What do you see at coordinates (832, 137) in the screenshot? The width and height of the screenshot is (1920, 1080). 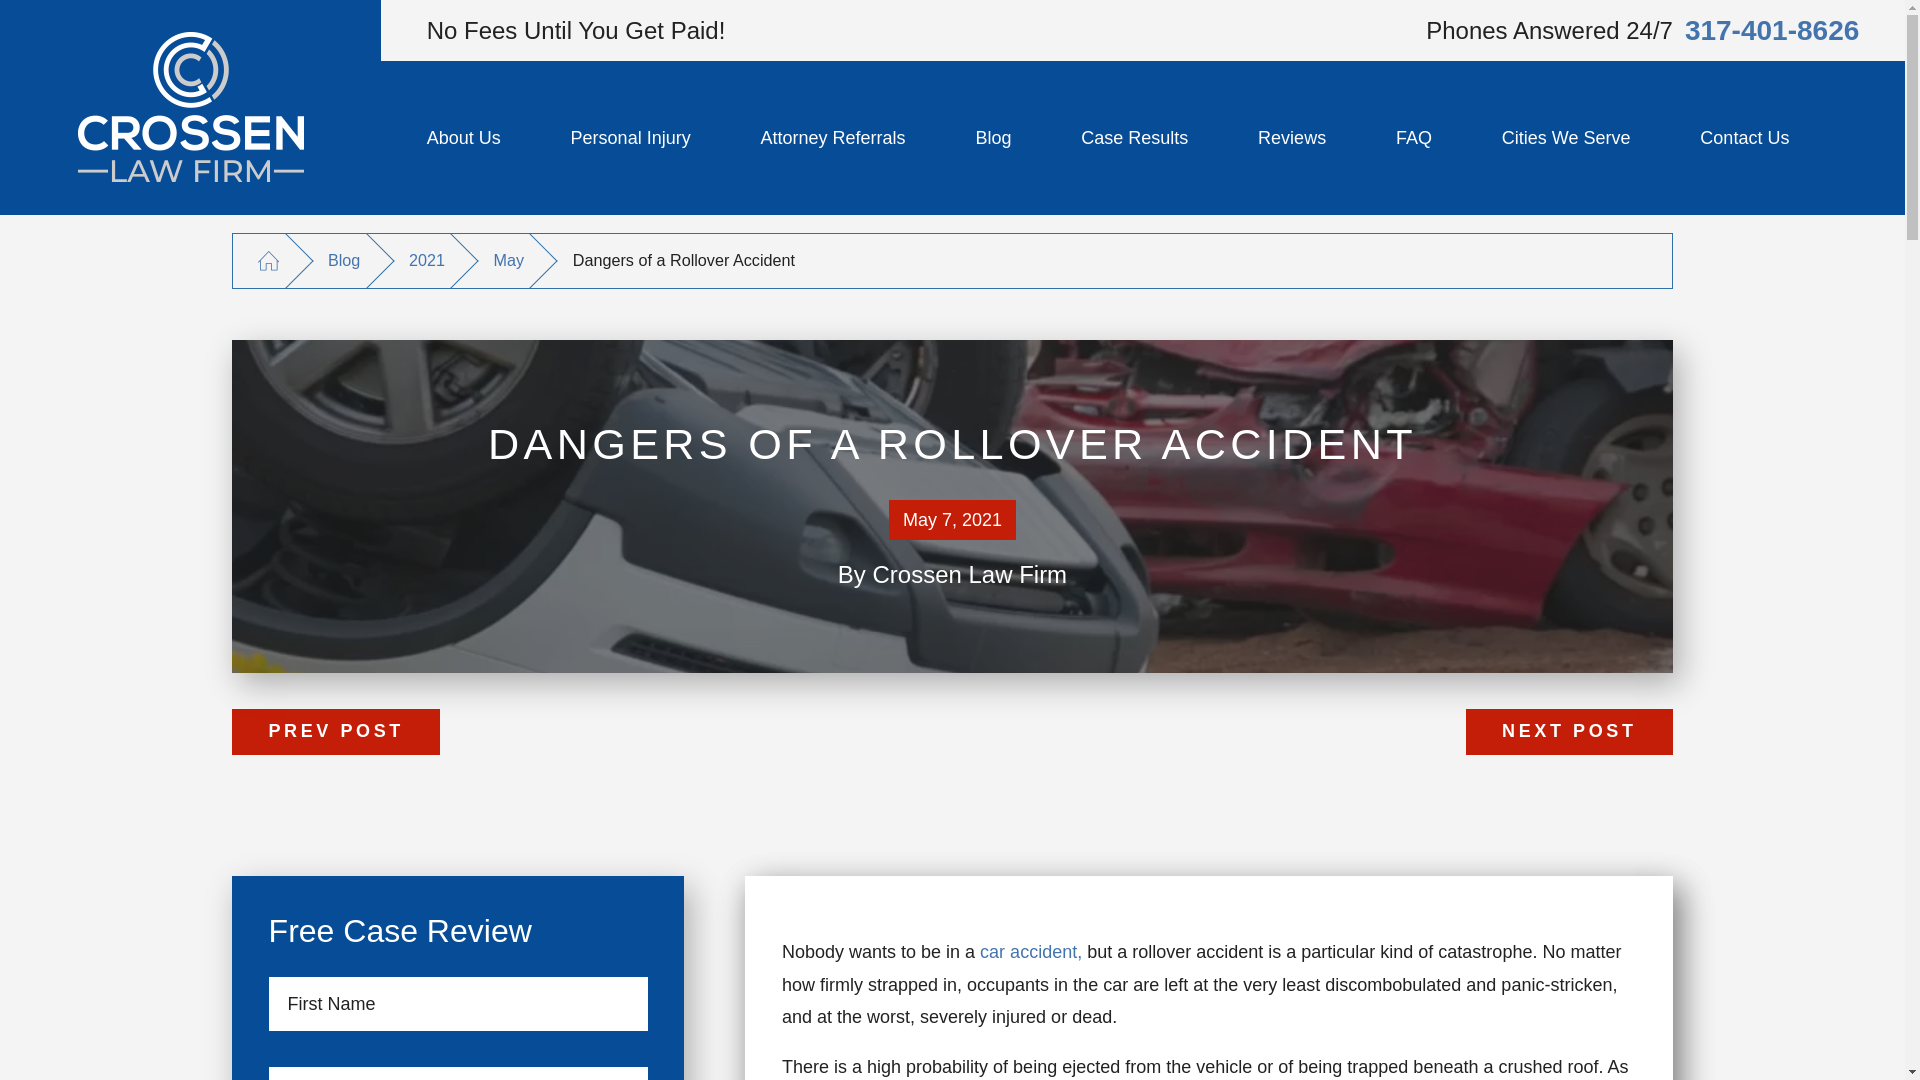 I see `Attorney Referrals` at bounding box center [832, 137].